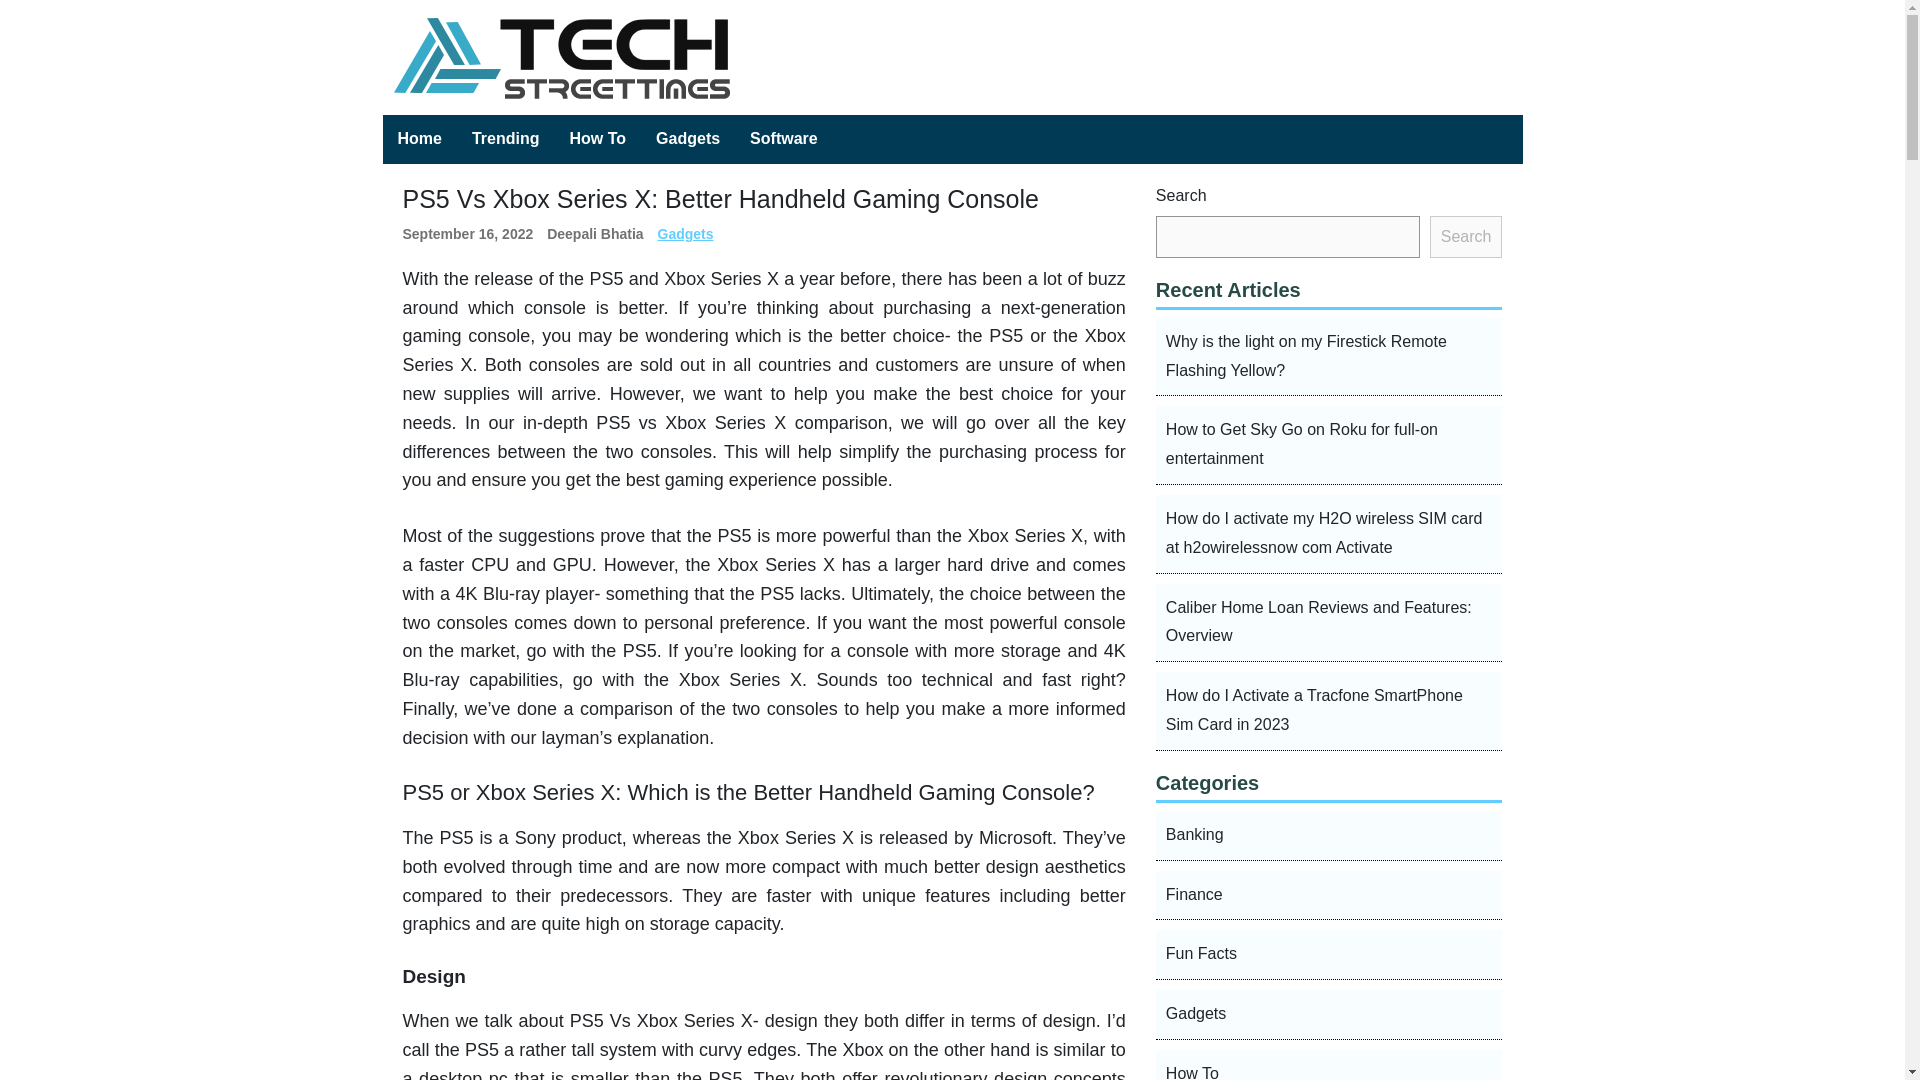 The image size is (1920, 1080). Describe the element at coordinates (1466, 237) in the screenshot. I see `Search` at that location.